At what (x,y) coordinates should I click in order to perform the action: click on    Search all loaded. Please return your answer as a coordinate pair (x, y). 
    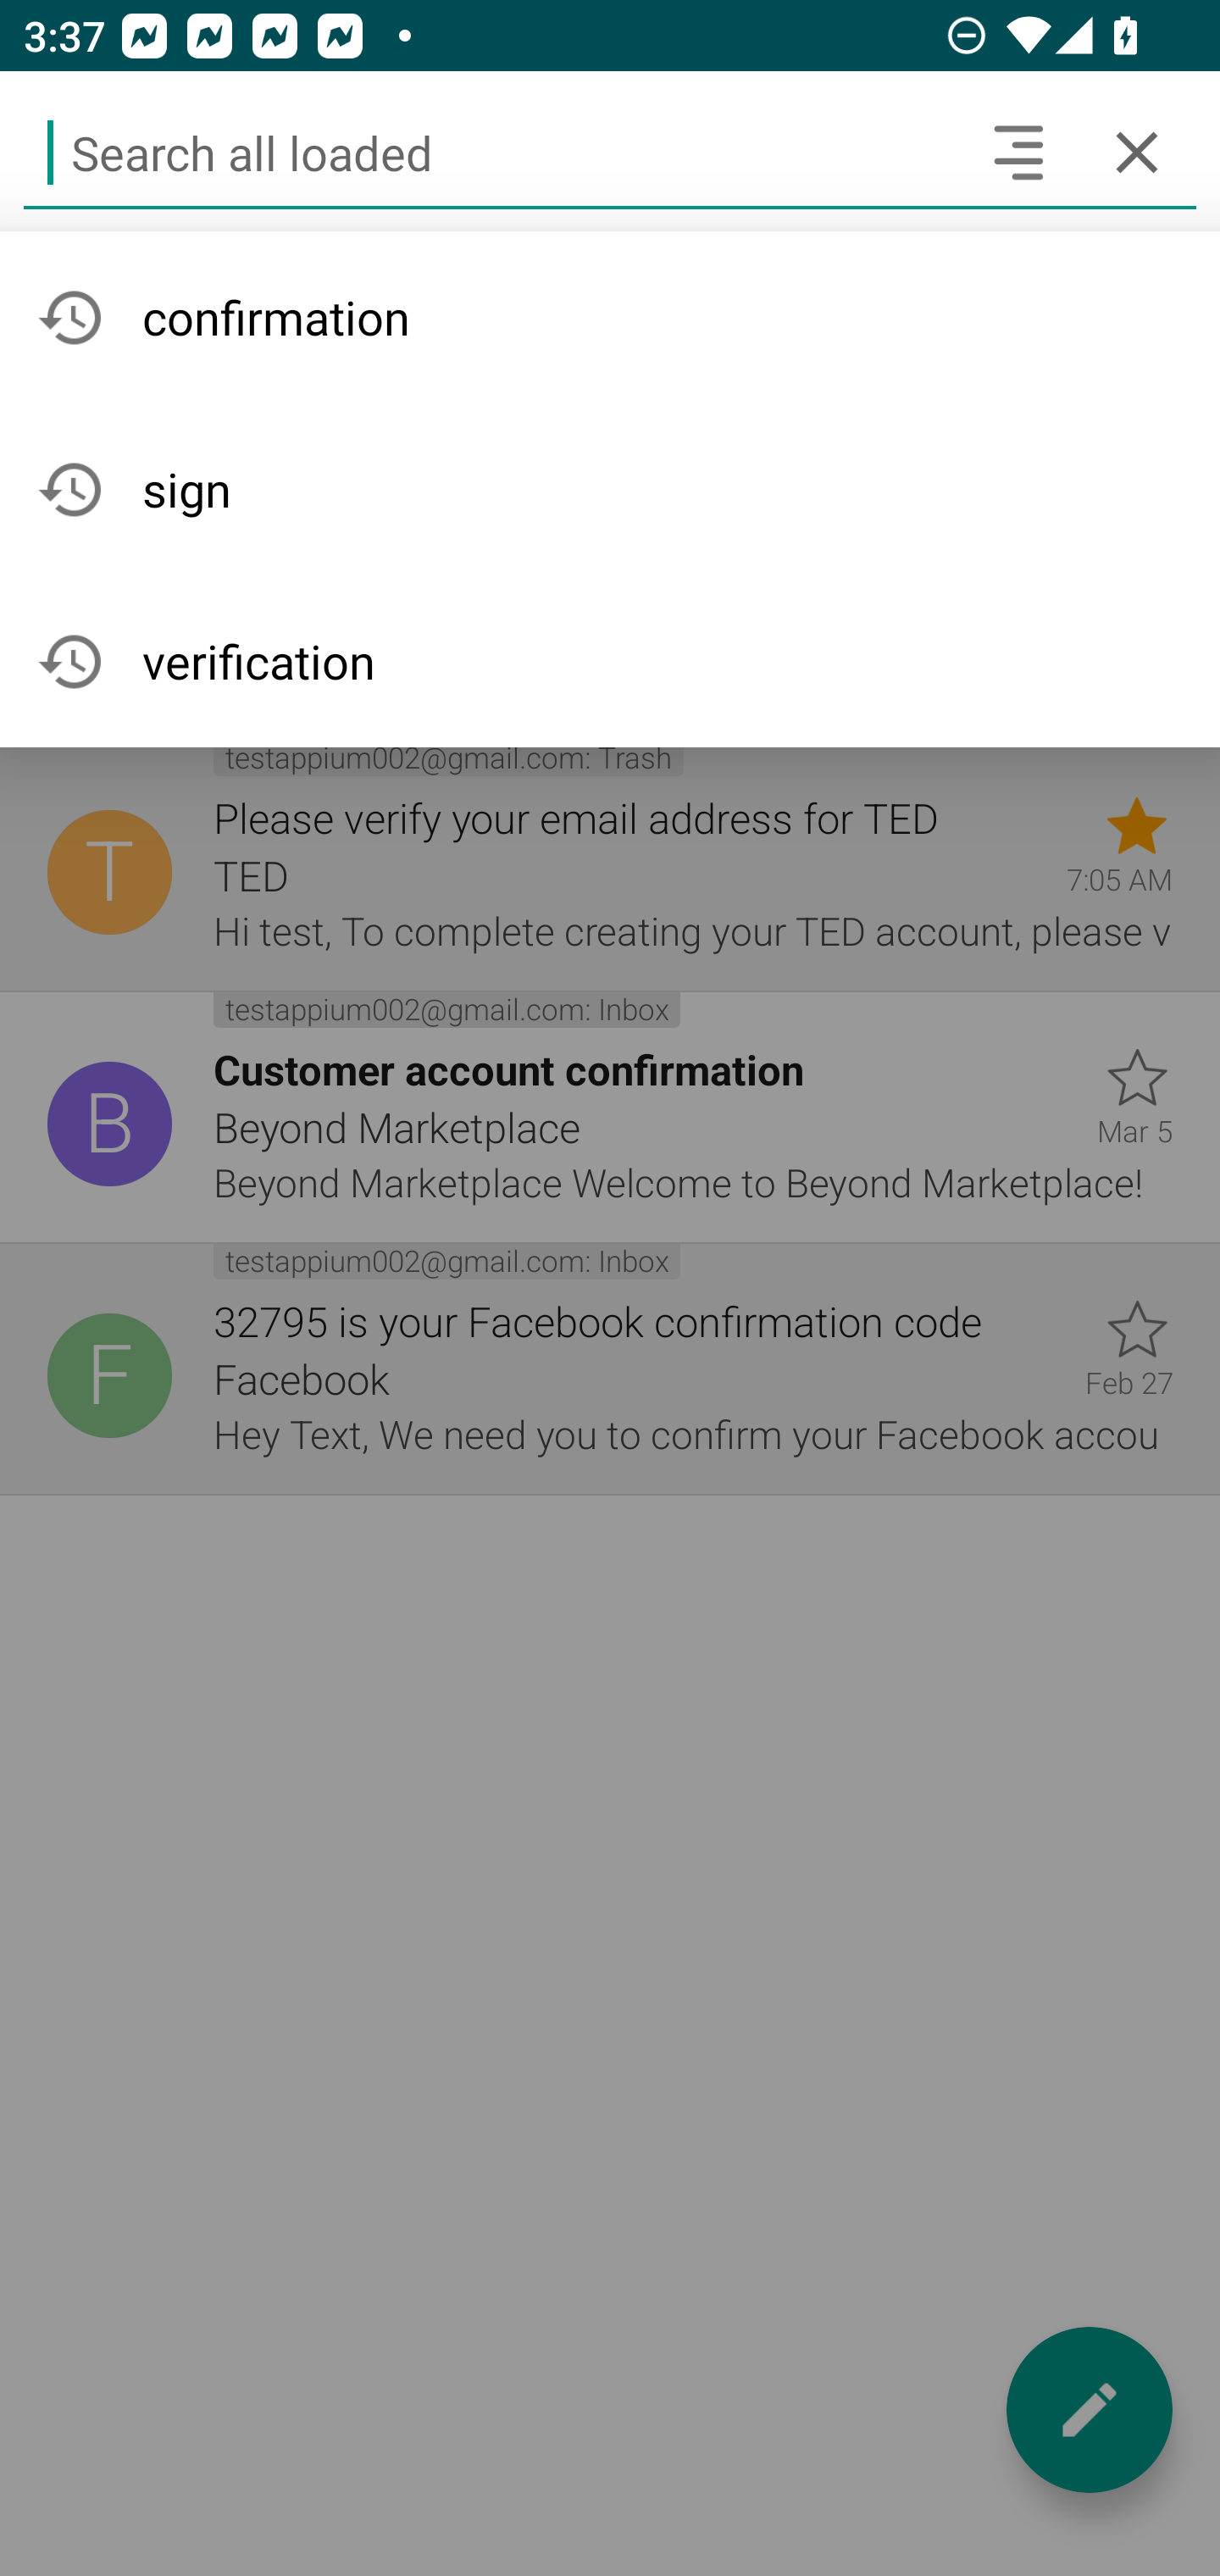
    Looking at the image, I should click on (491, 152).